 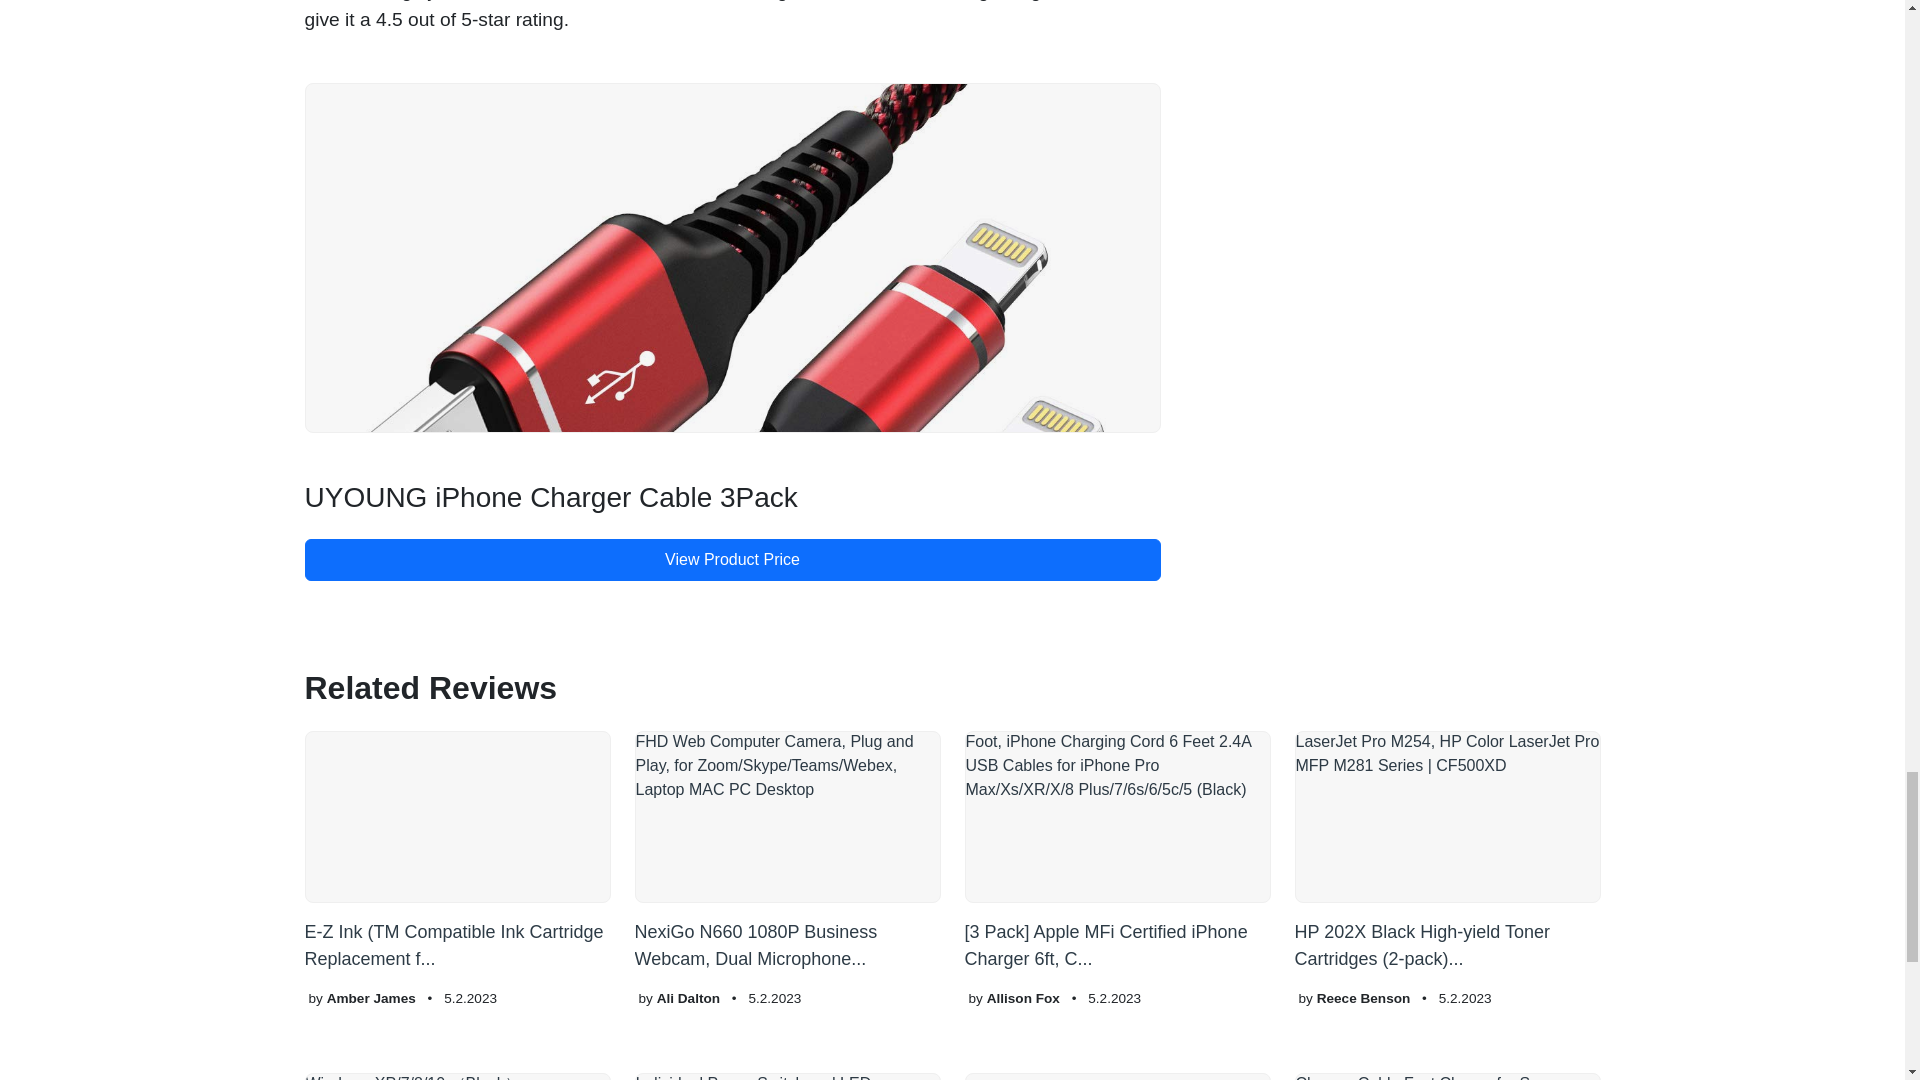 What do you see at coordinates (786, 1076) in the screenshot?
I see `USB 3.0 Hub Splitter - USB Extender 4 Port USB Ult...` at bounding box center [786, 1076].